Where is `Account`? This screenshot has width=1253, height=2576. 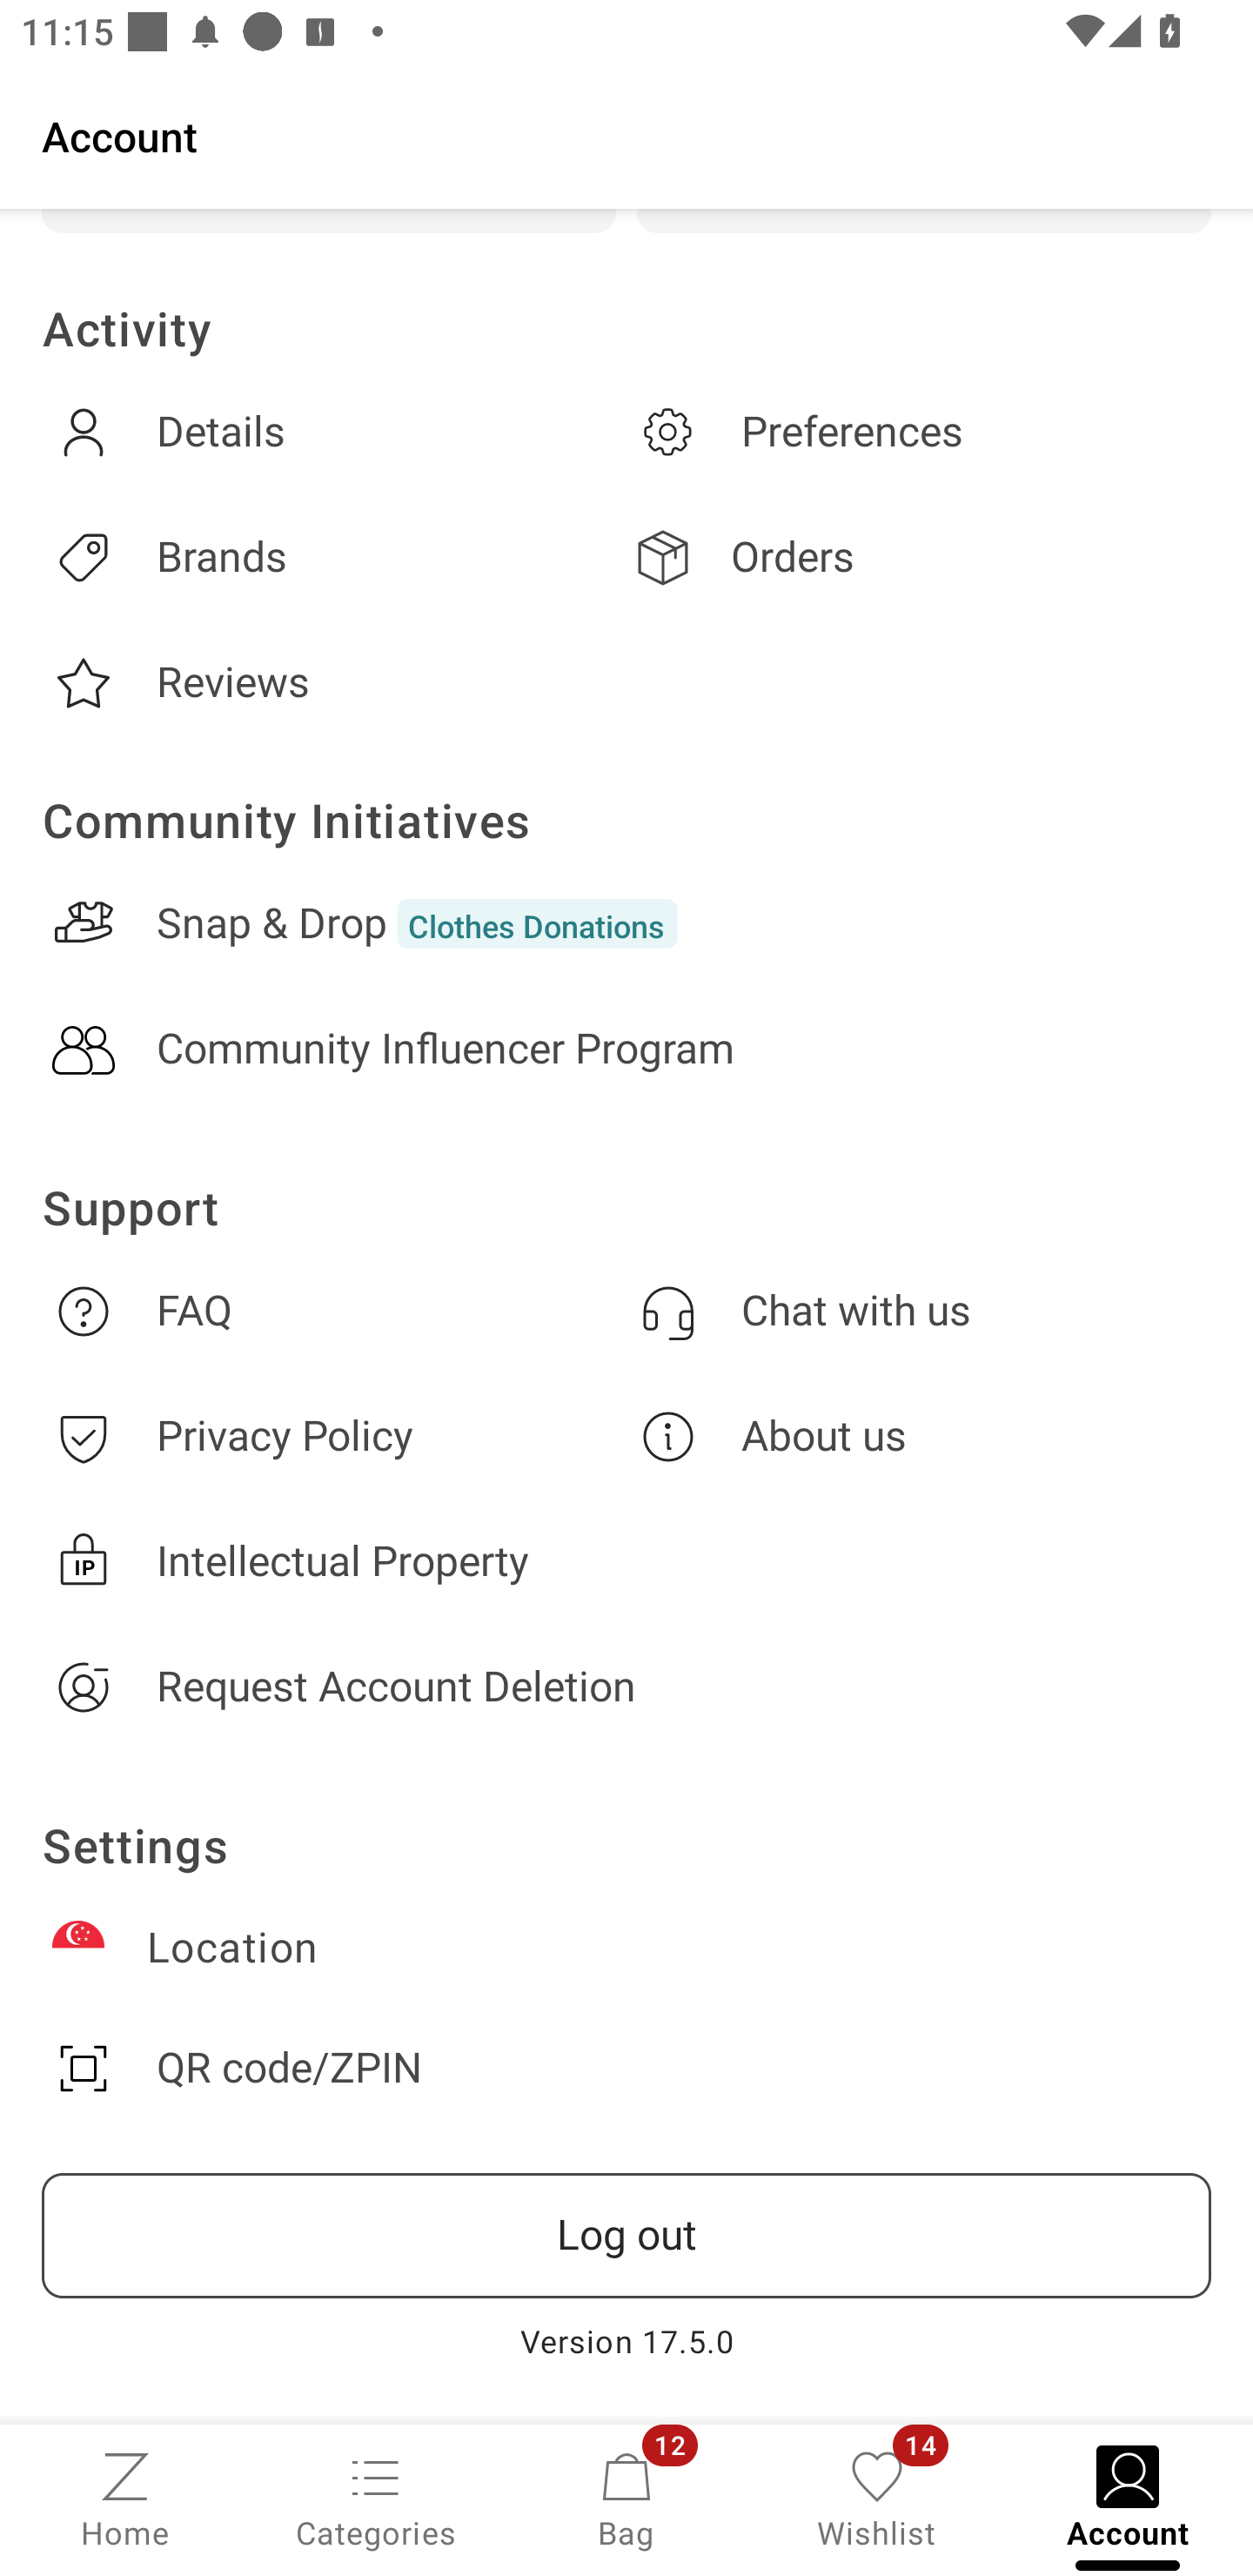 Account is located at coordinates (626, 135).